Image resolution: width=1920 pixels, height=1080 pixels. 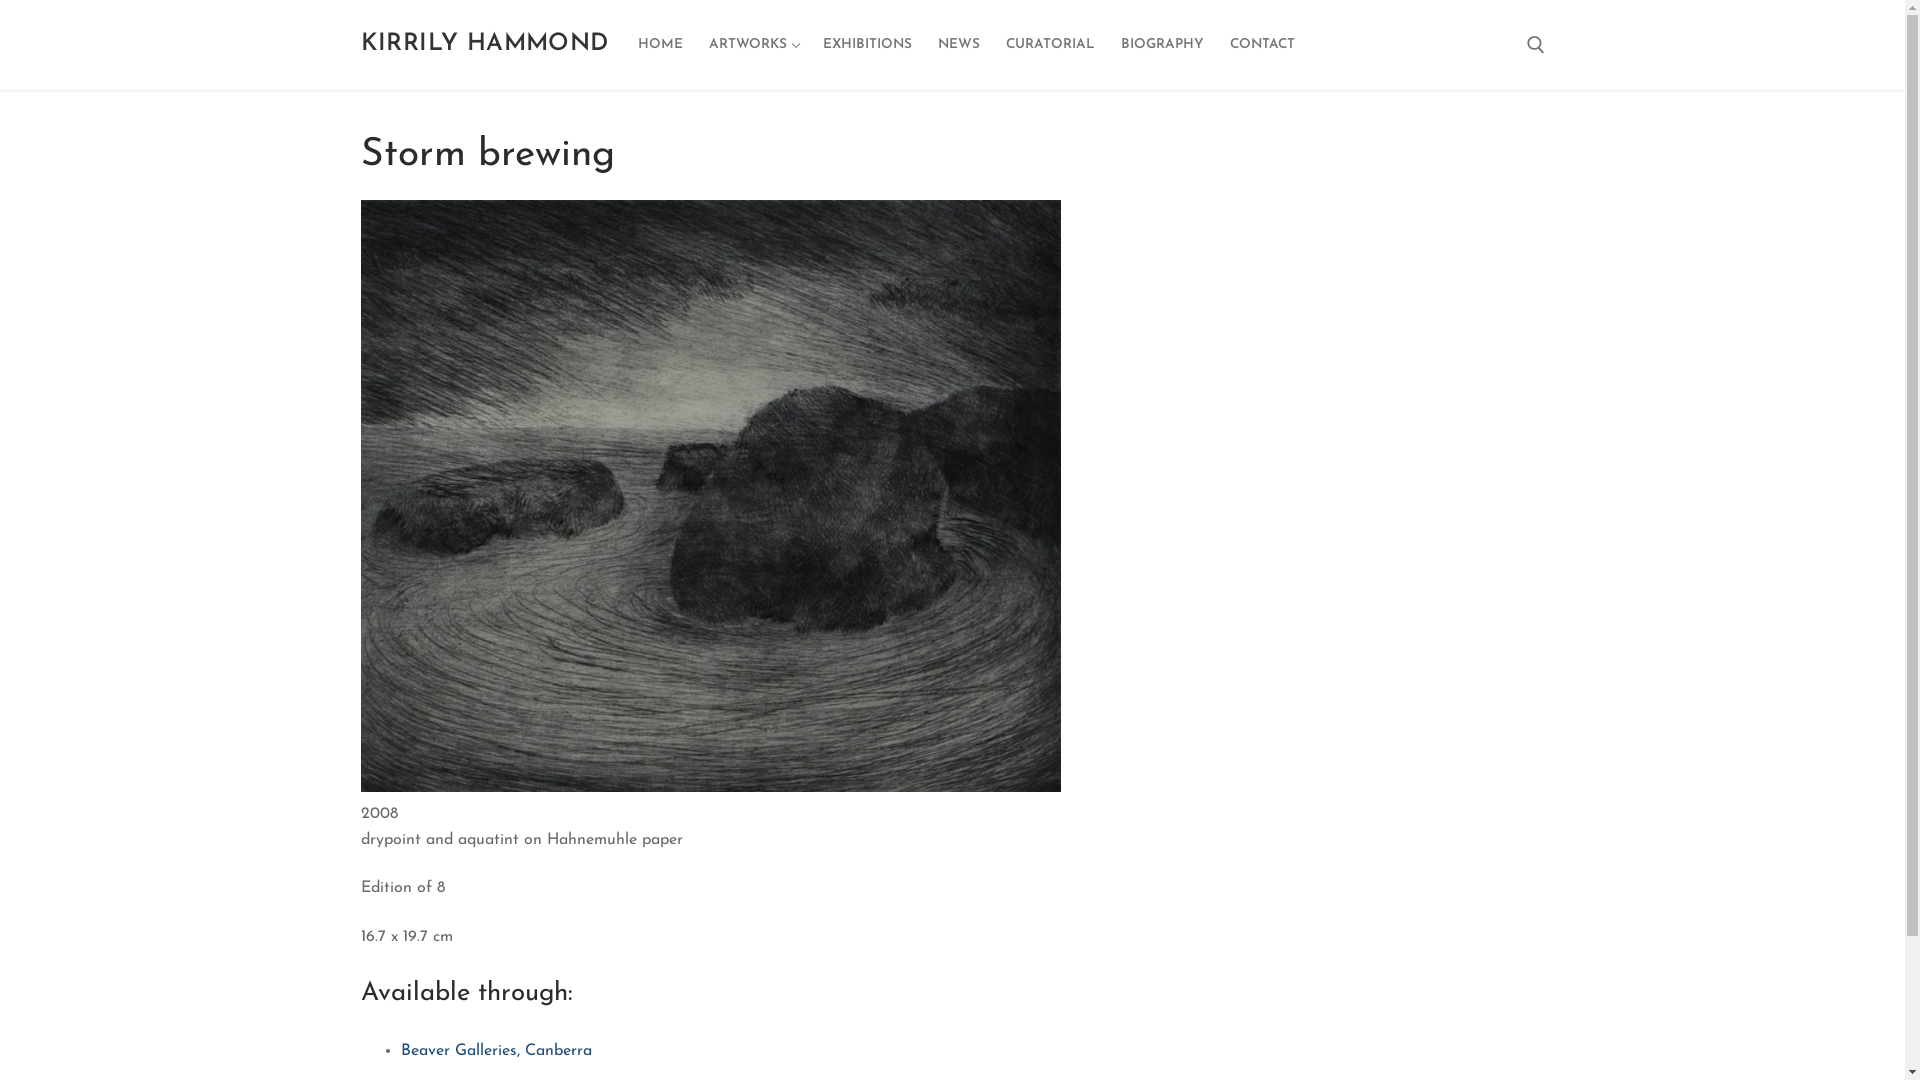 What do you see at coordinates (1050, 45) in the screenshot?
I see `CURATORIAL` at bounding box center [1050, 45].